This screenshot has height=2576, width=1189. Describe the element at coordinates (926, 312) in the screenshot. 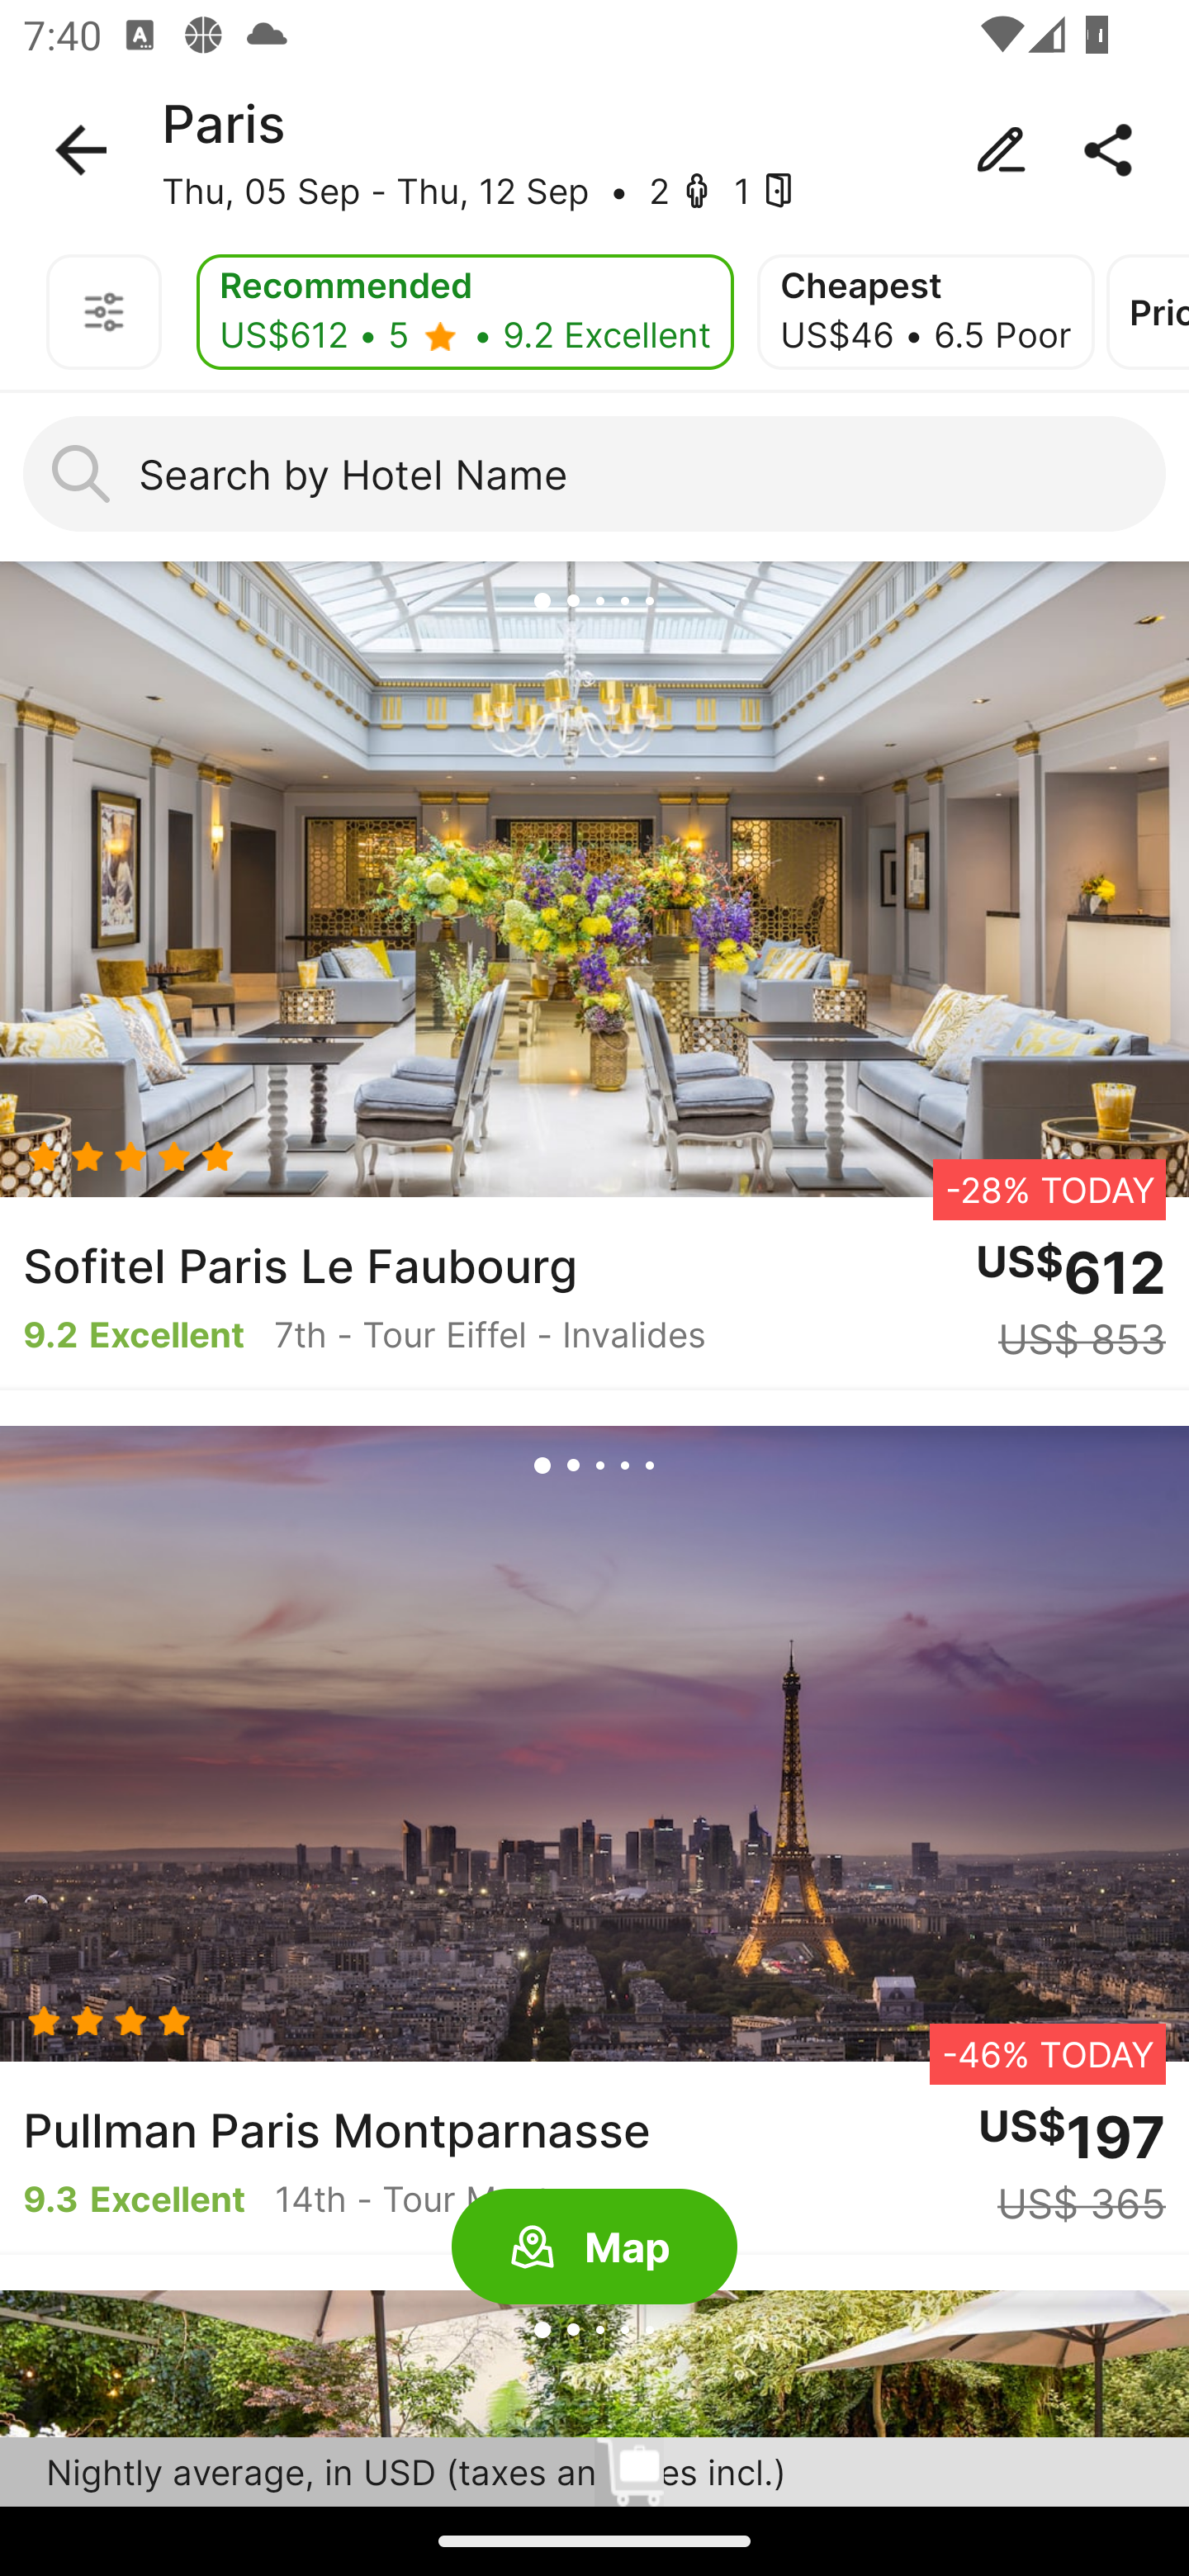

I see `Cheapest US$46  • 6.5 Poor` at that location.